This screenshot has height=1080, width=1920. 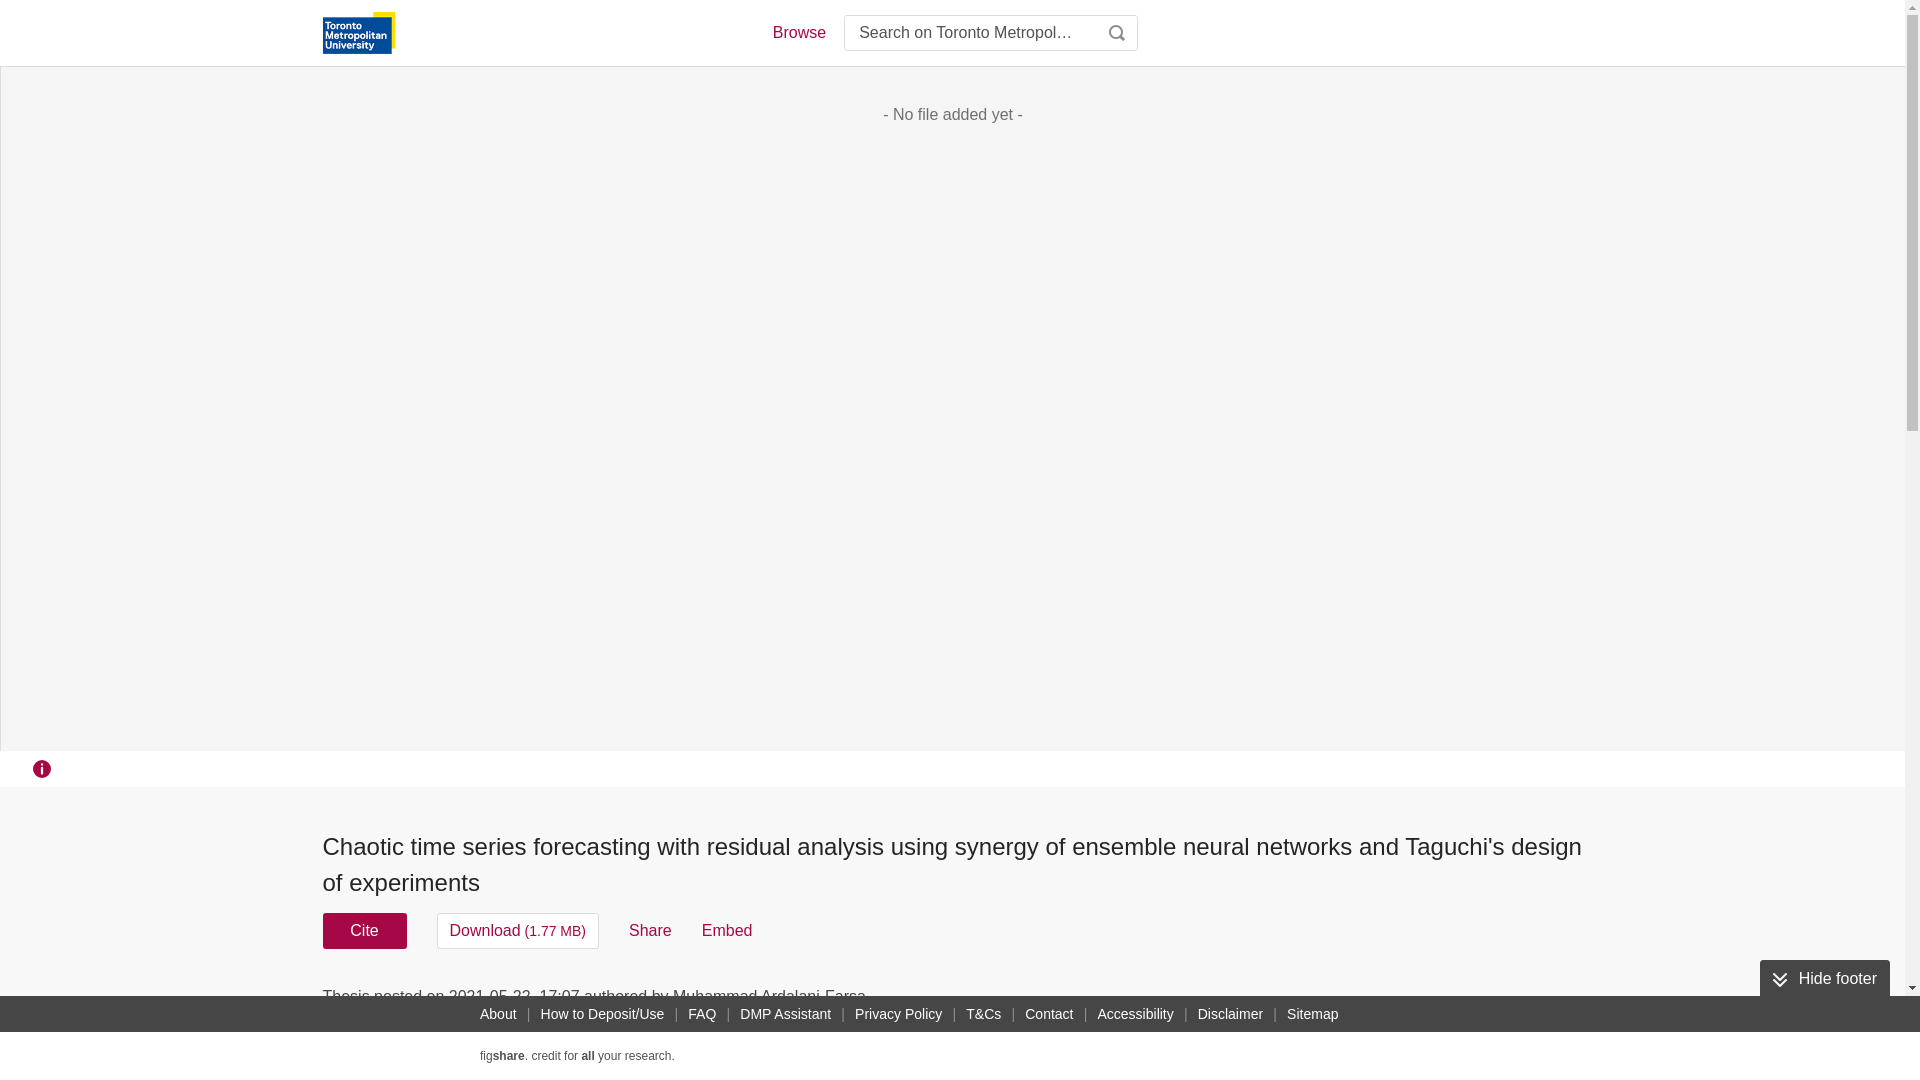 I want to click on Accessibility, so click(x=1136, y=1014).